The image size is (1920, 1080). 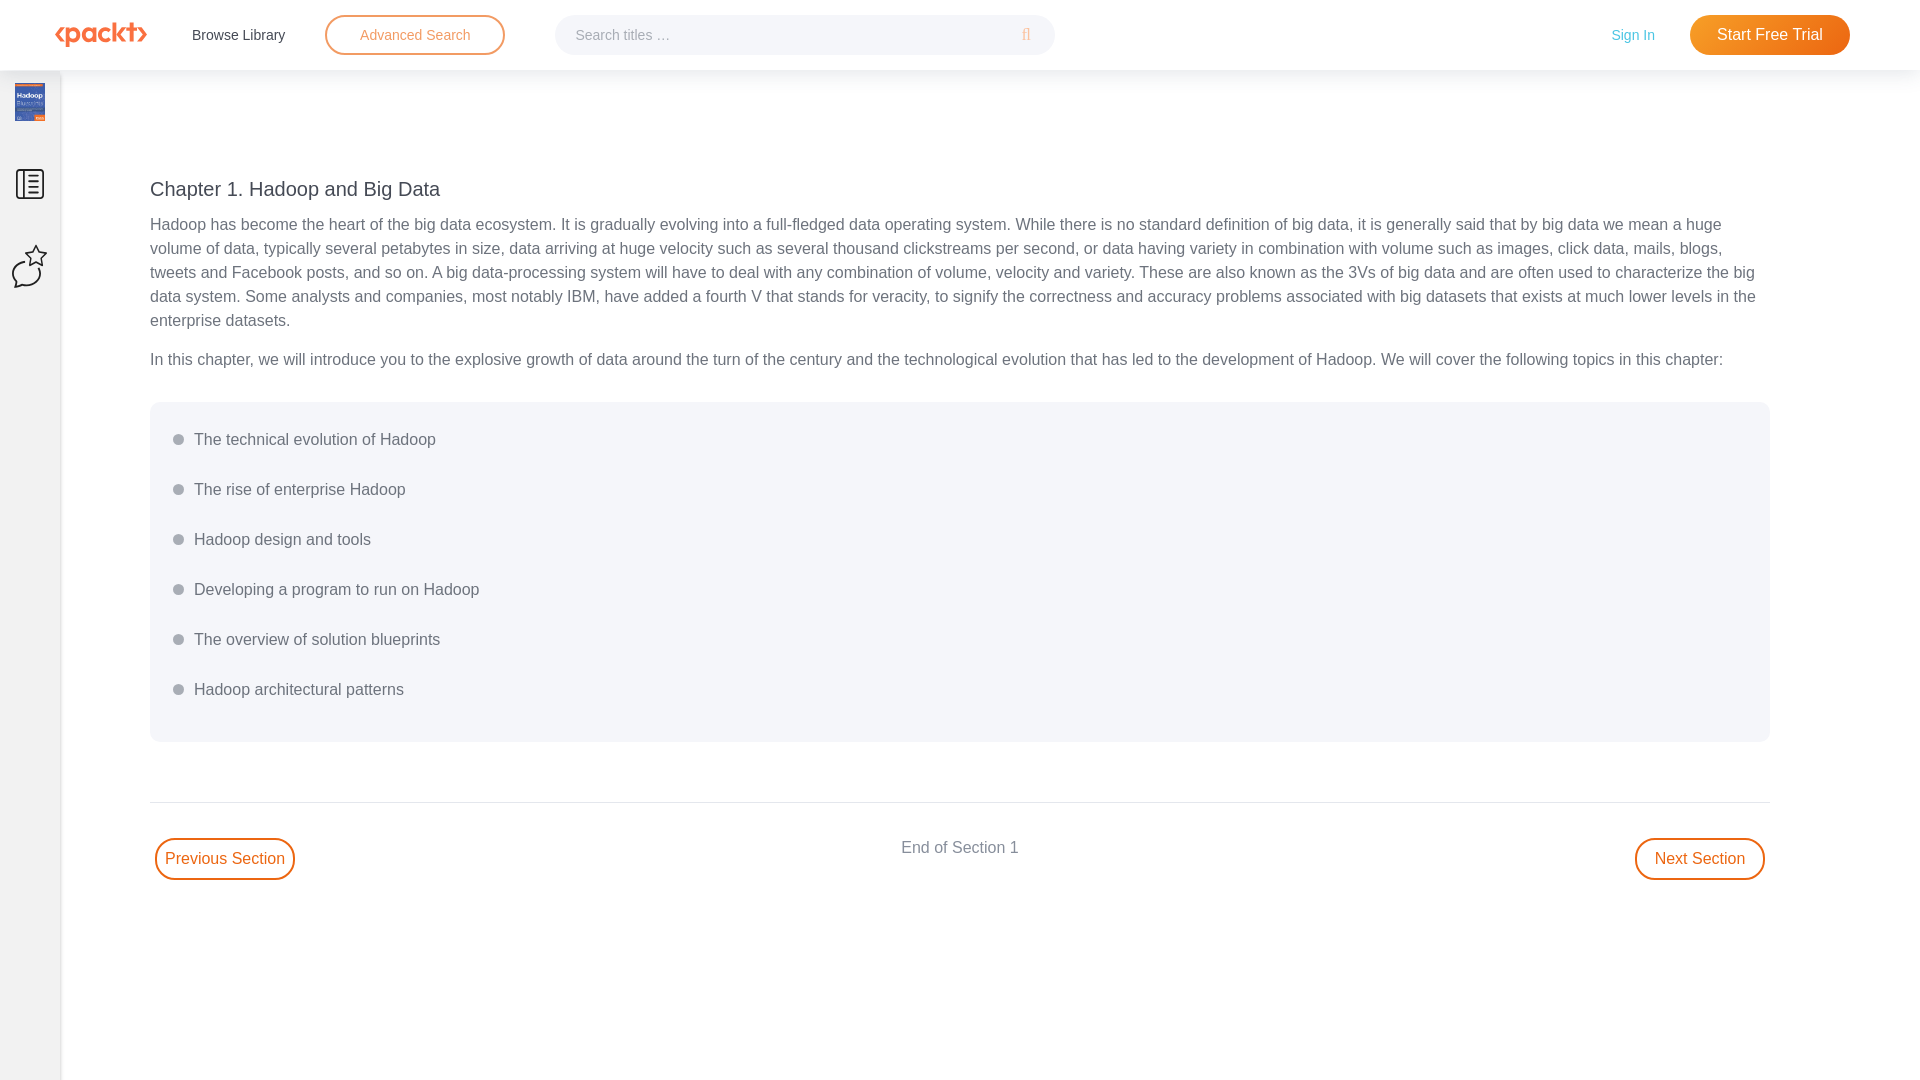 What do you see at coordinates (1632, 34) in the screenshot?
I see `Sign In` at bounding box center [1632, 34].